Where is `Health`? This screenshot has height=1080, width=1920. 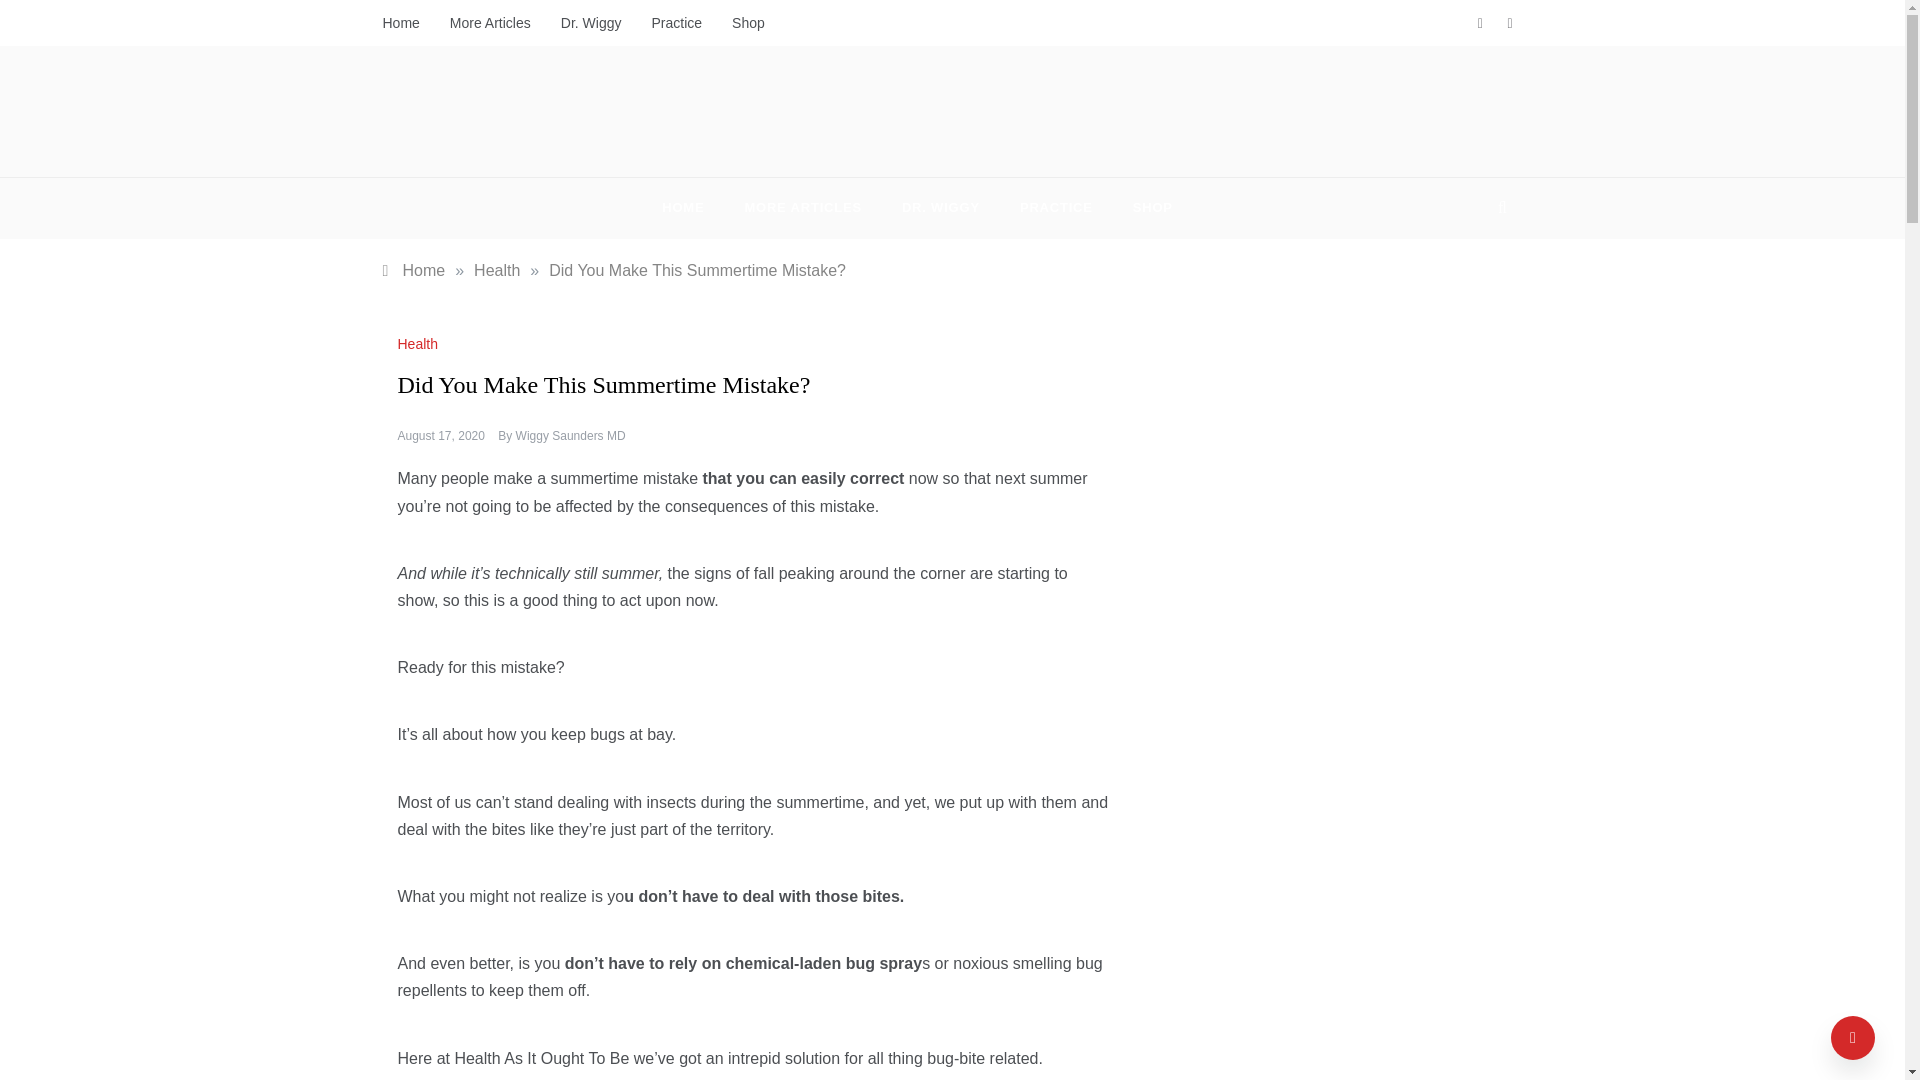 Health is located at coordinates (497, 270).